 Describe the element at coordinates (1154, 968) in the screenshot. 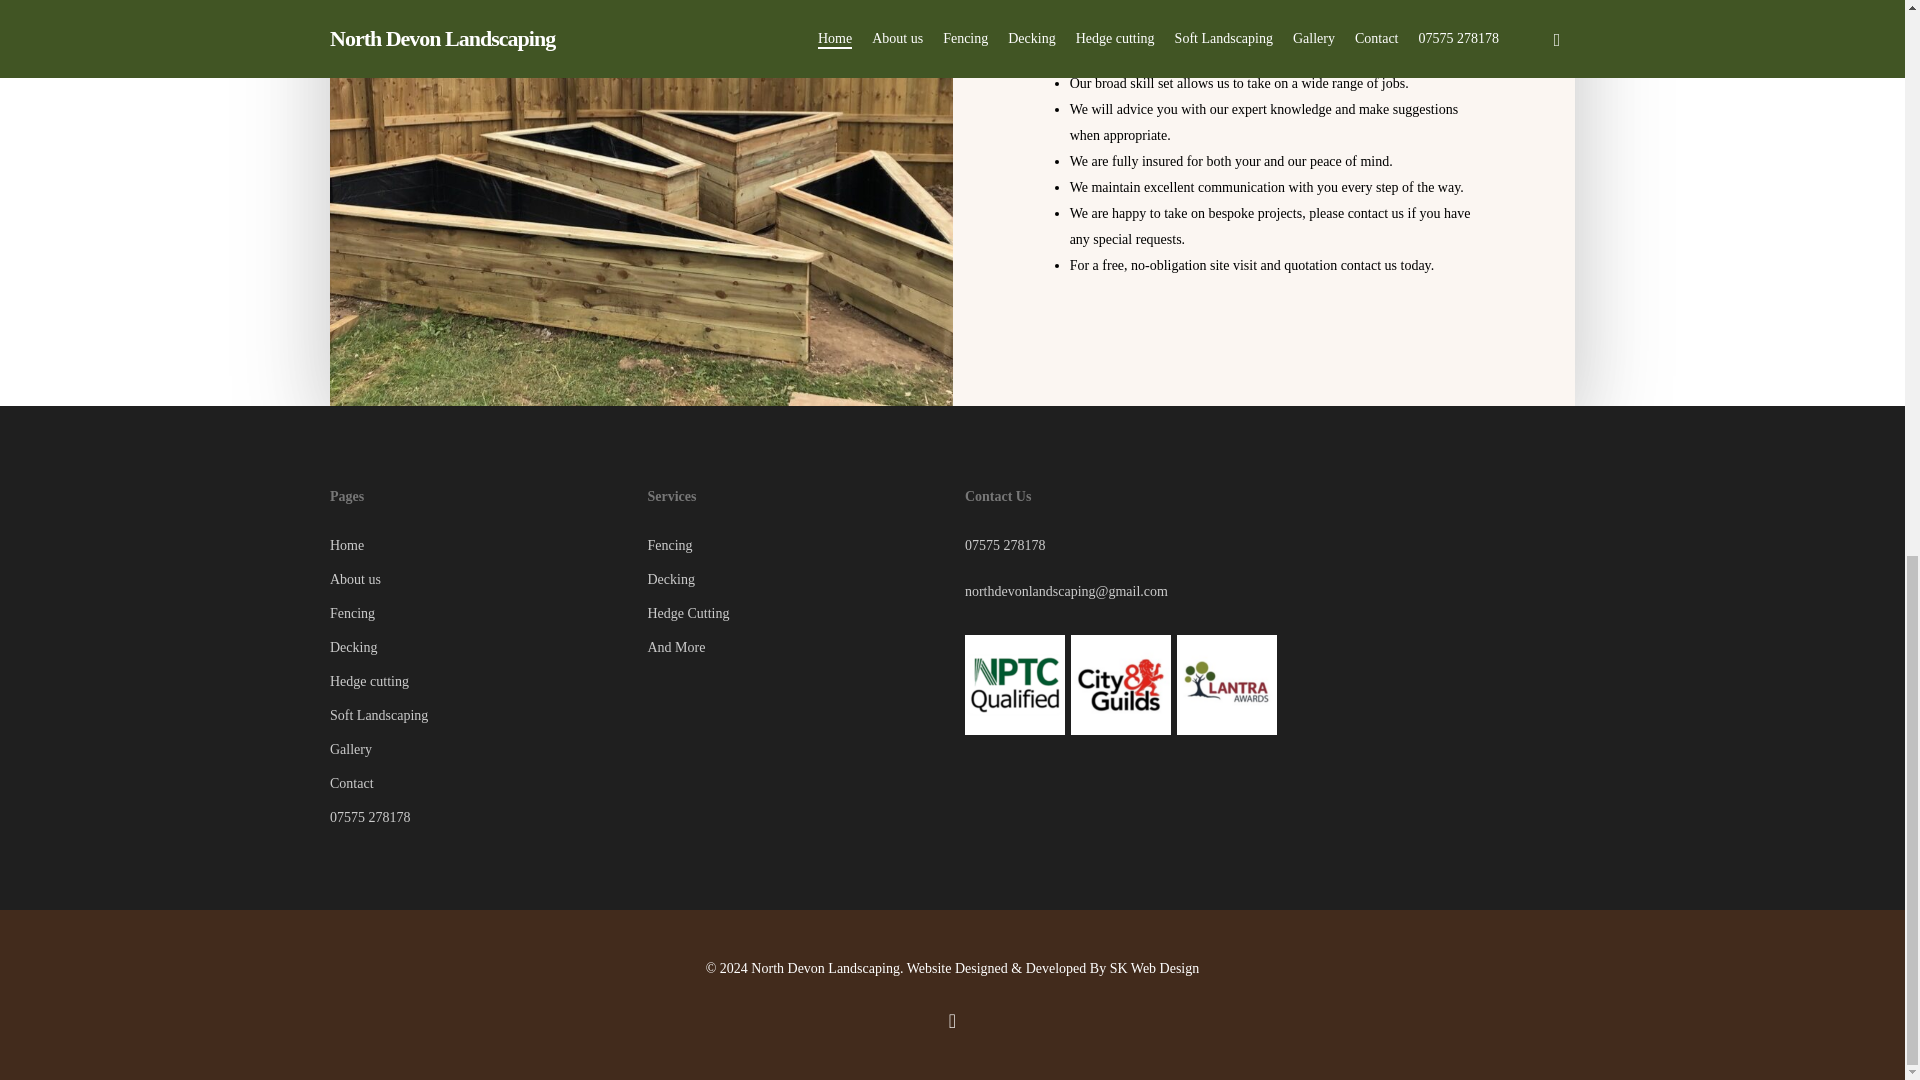

I see `SK Web Design` at that location.